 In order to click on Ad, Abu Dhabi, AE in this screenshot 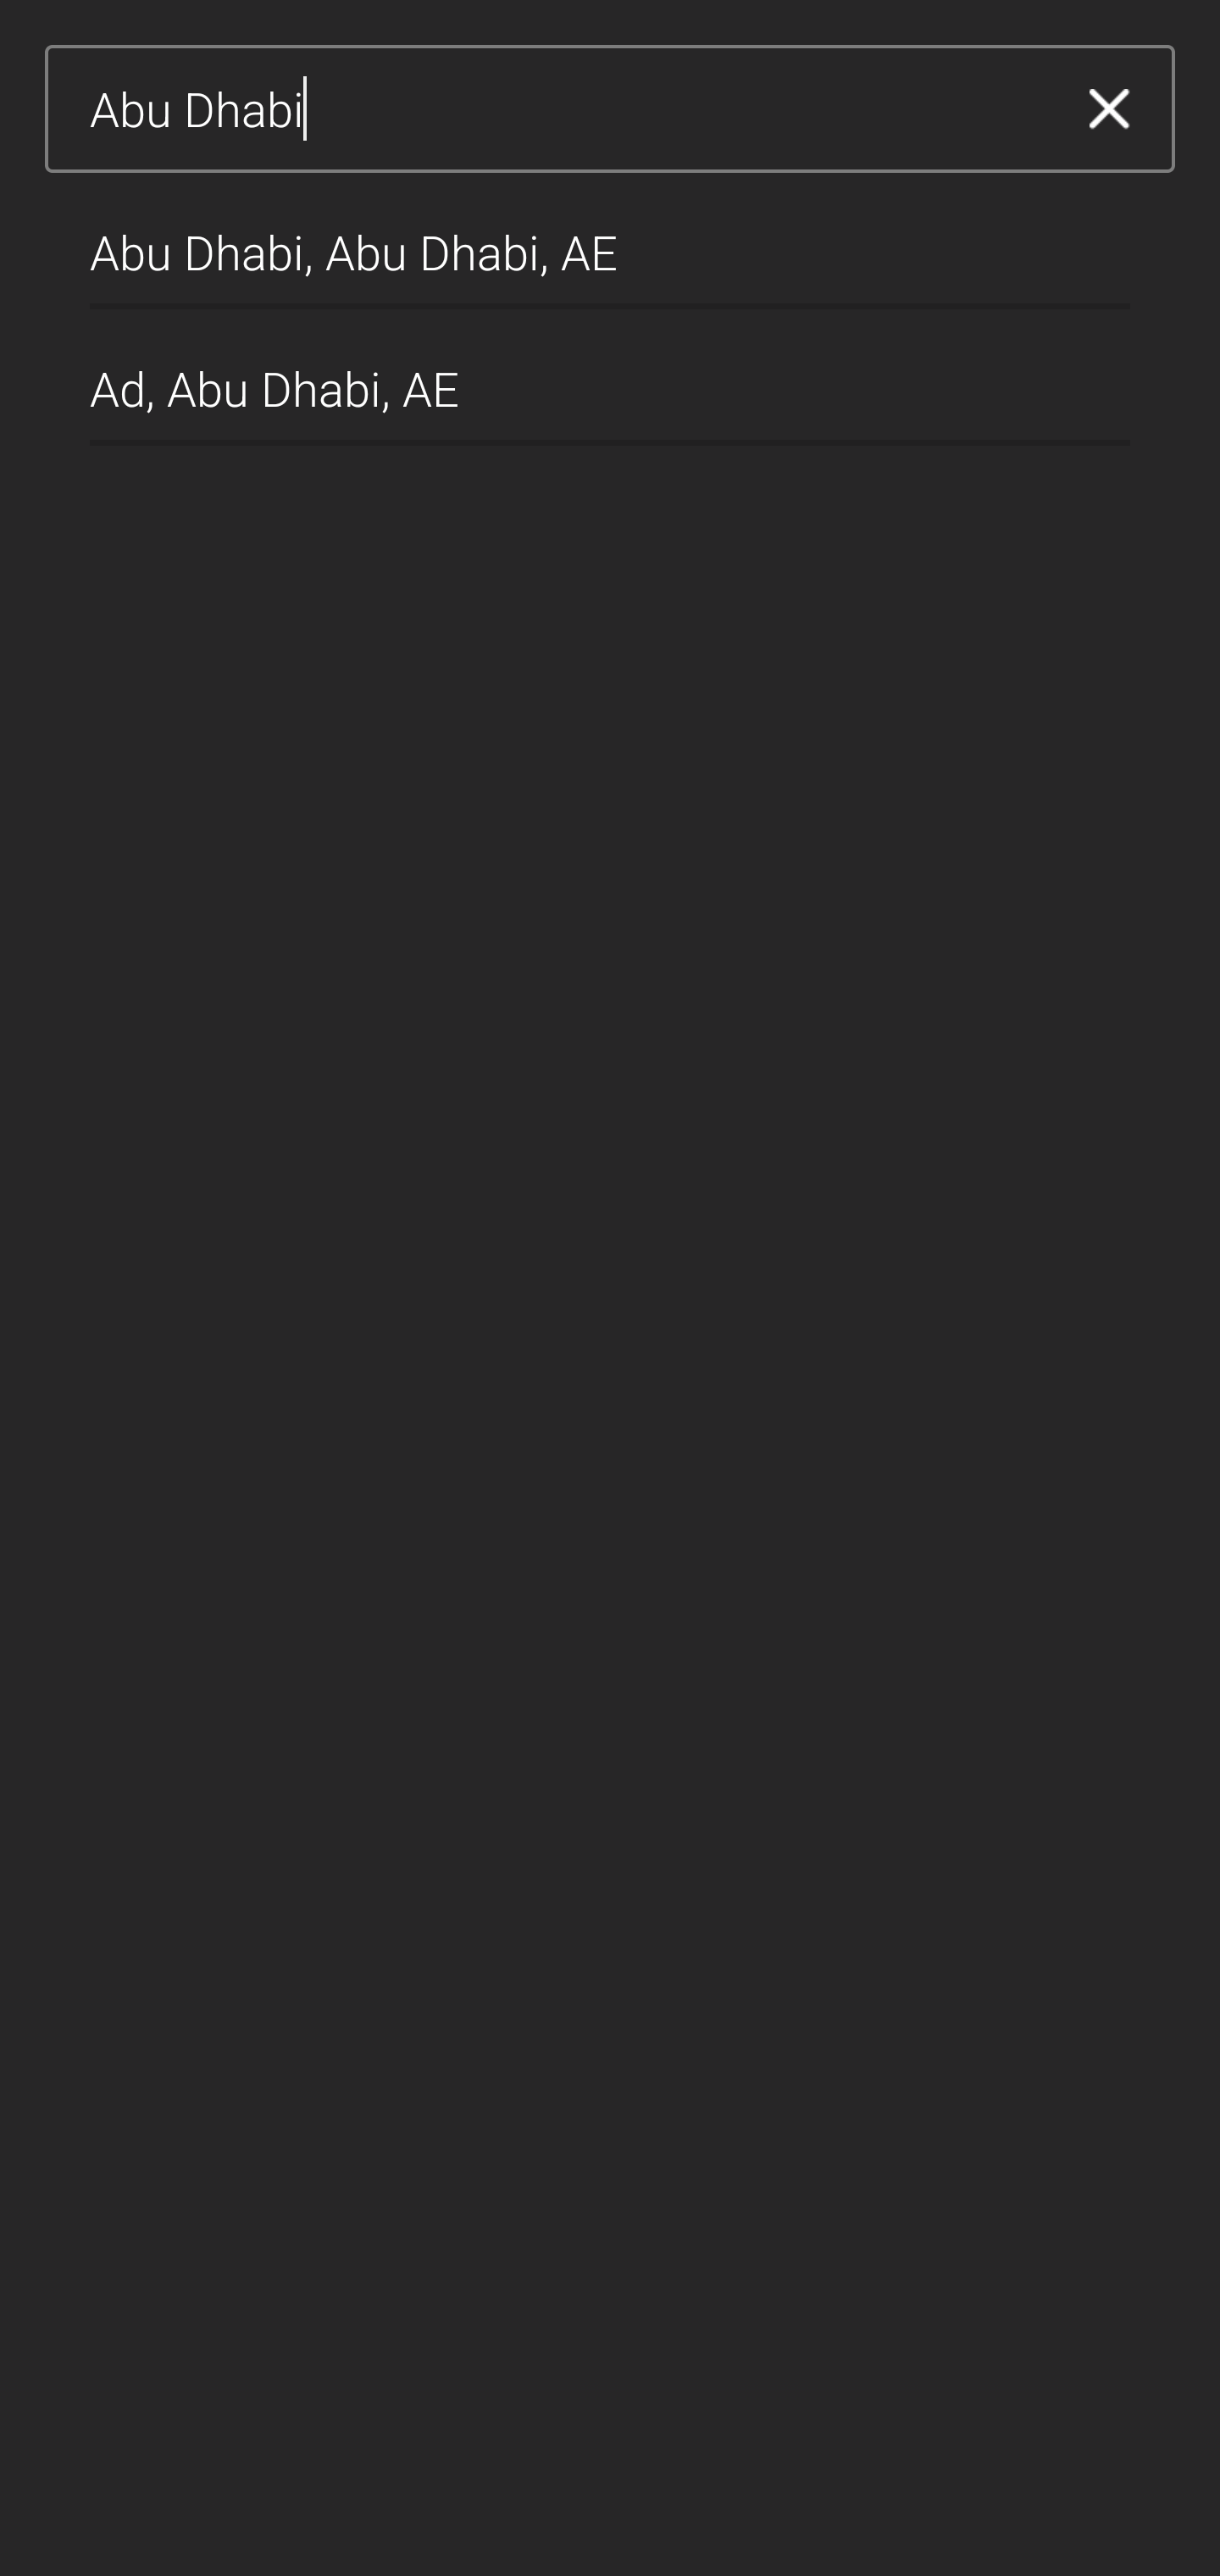, I will do `click(610, 376)`.